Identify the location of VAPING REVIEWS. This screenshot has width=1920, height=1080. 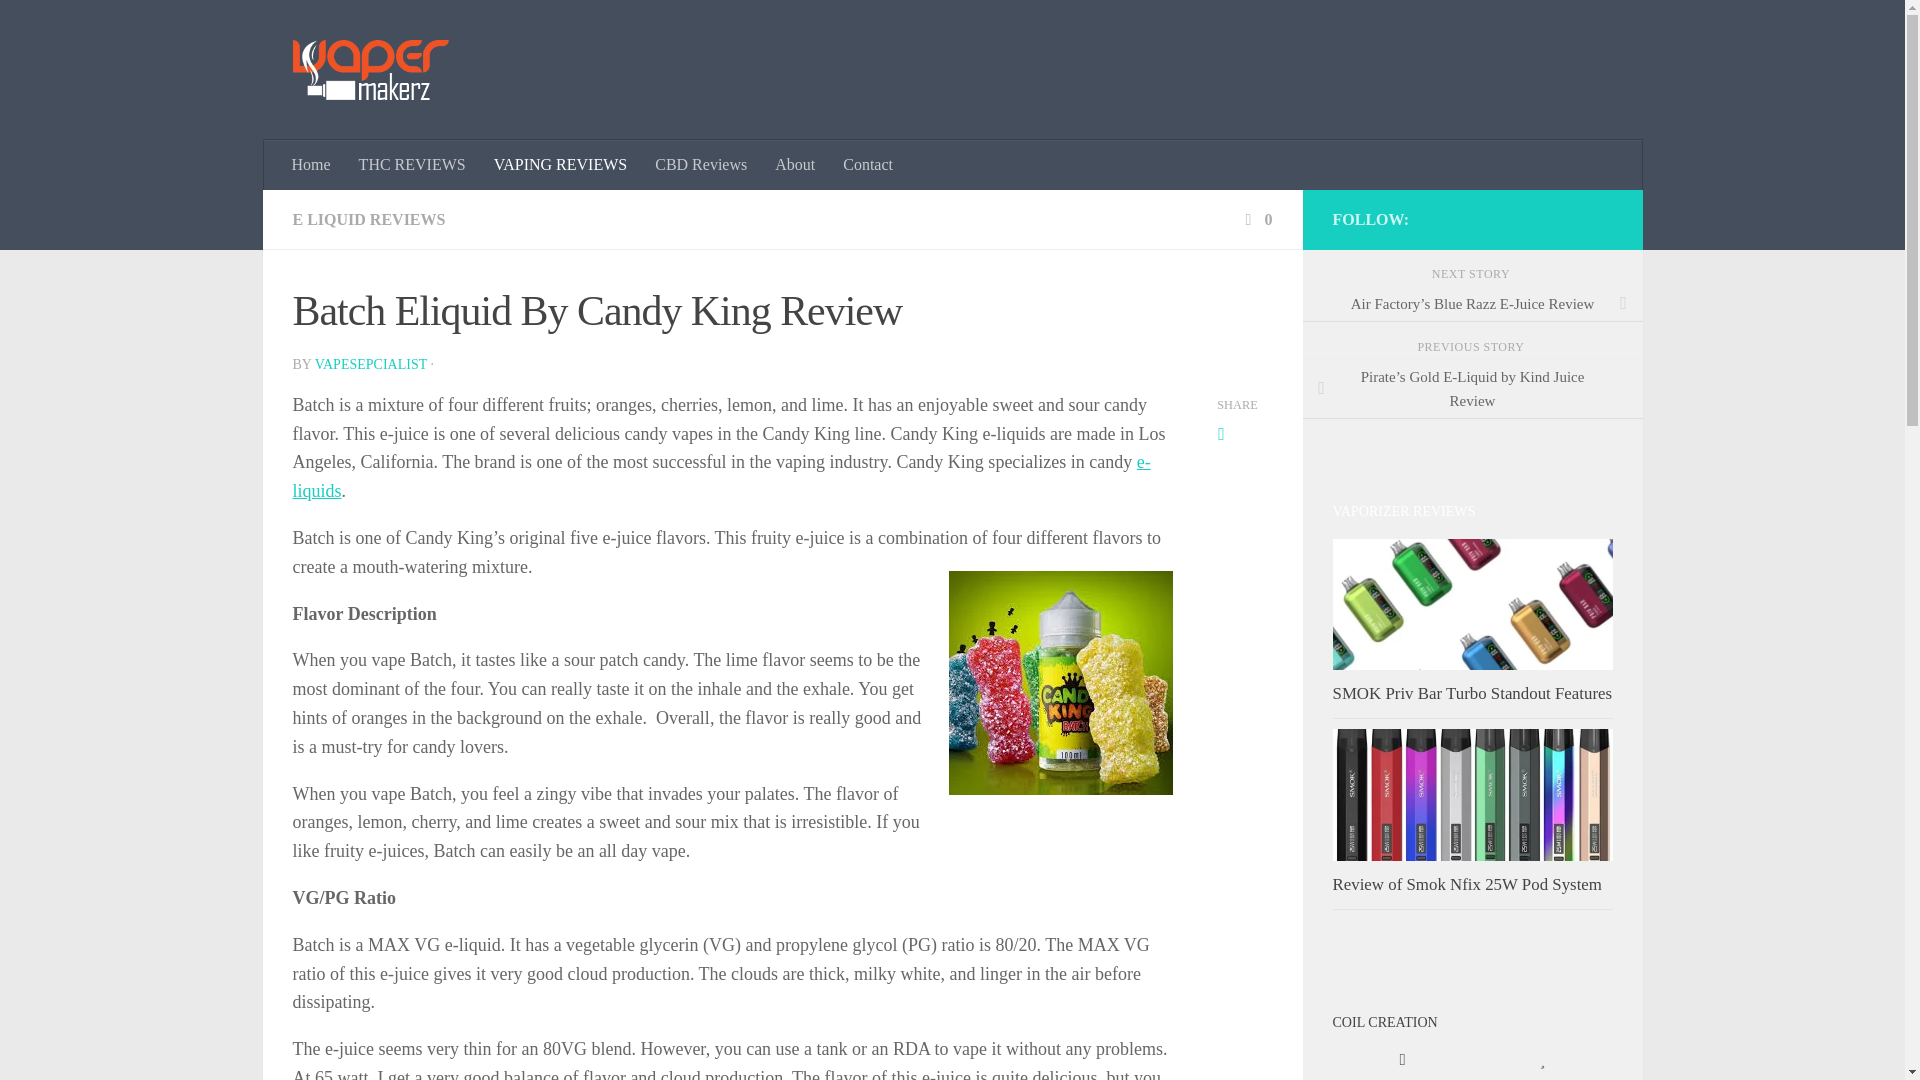
(560, 165).